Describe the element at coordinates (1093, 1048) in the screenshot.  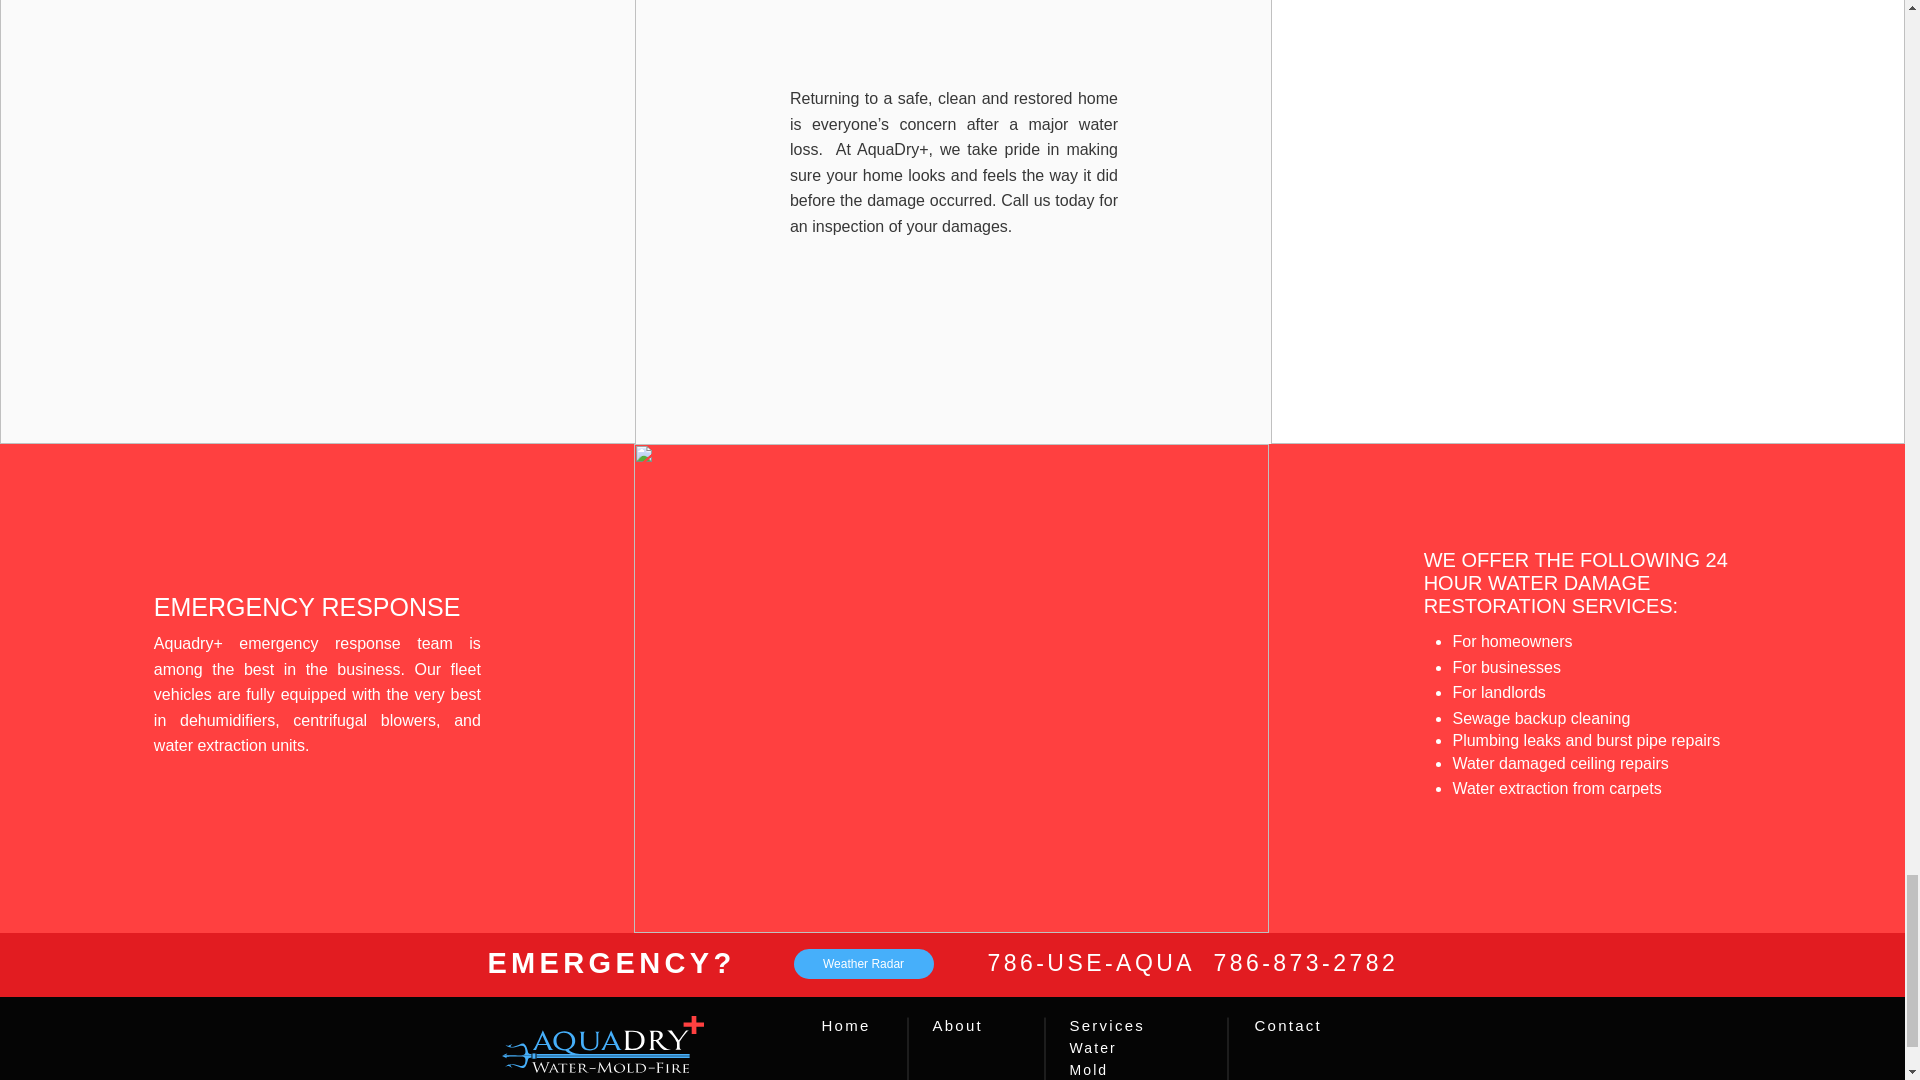
I see `Water` at that location.